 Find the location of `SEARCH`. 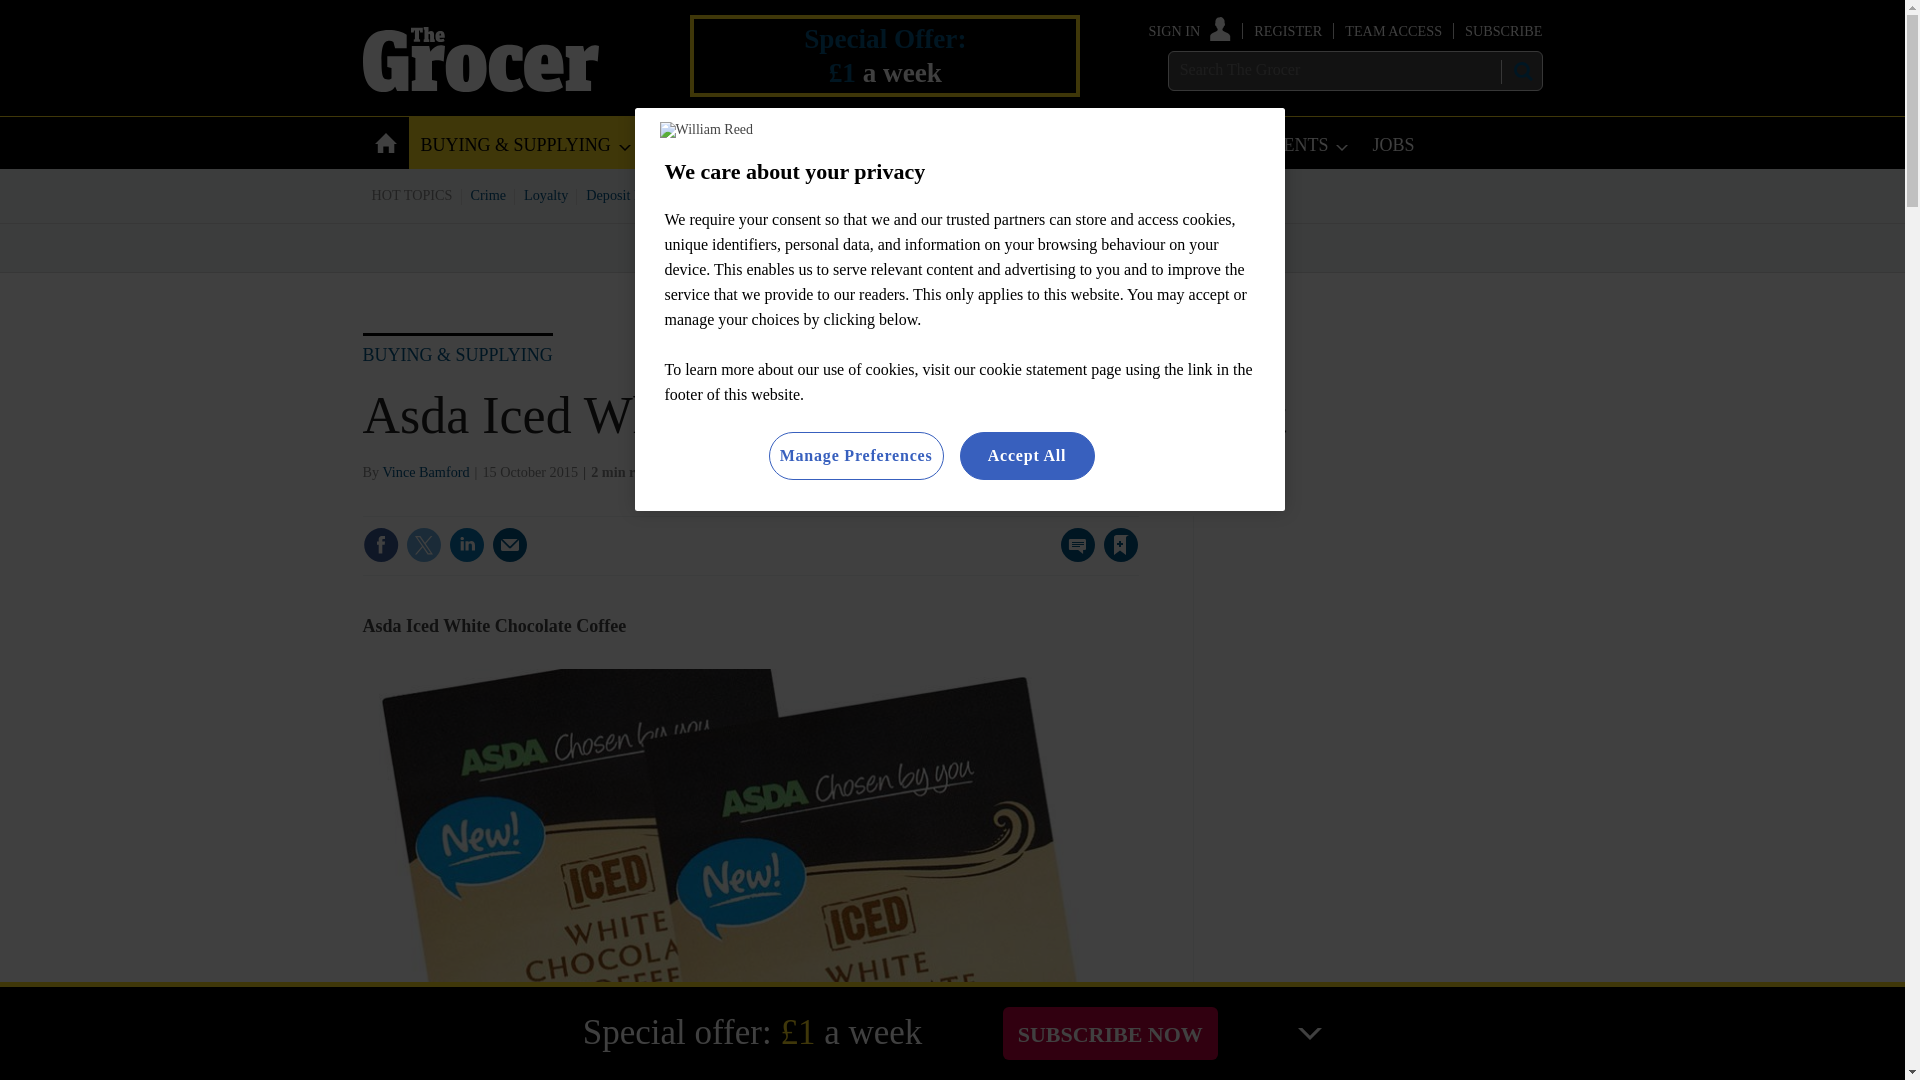

SEARCH is located at coordinates (1521, 71).